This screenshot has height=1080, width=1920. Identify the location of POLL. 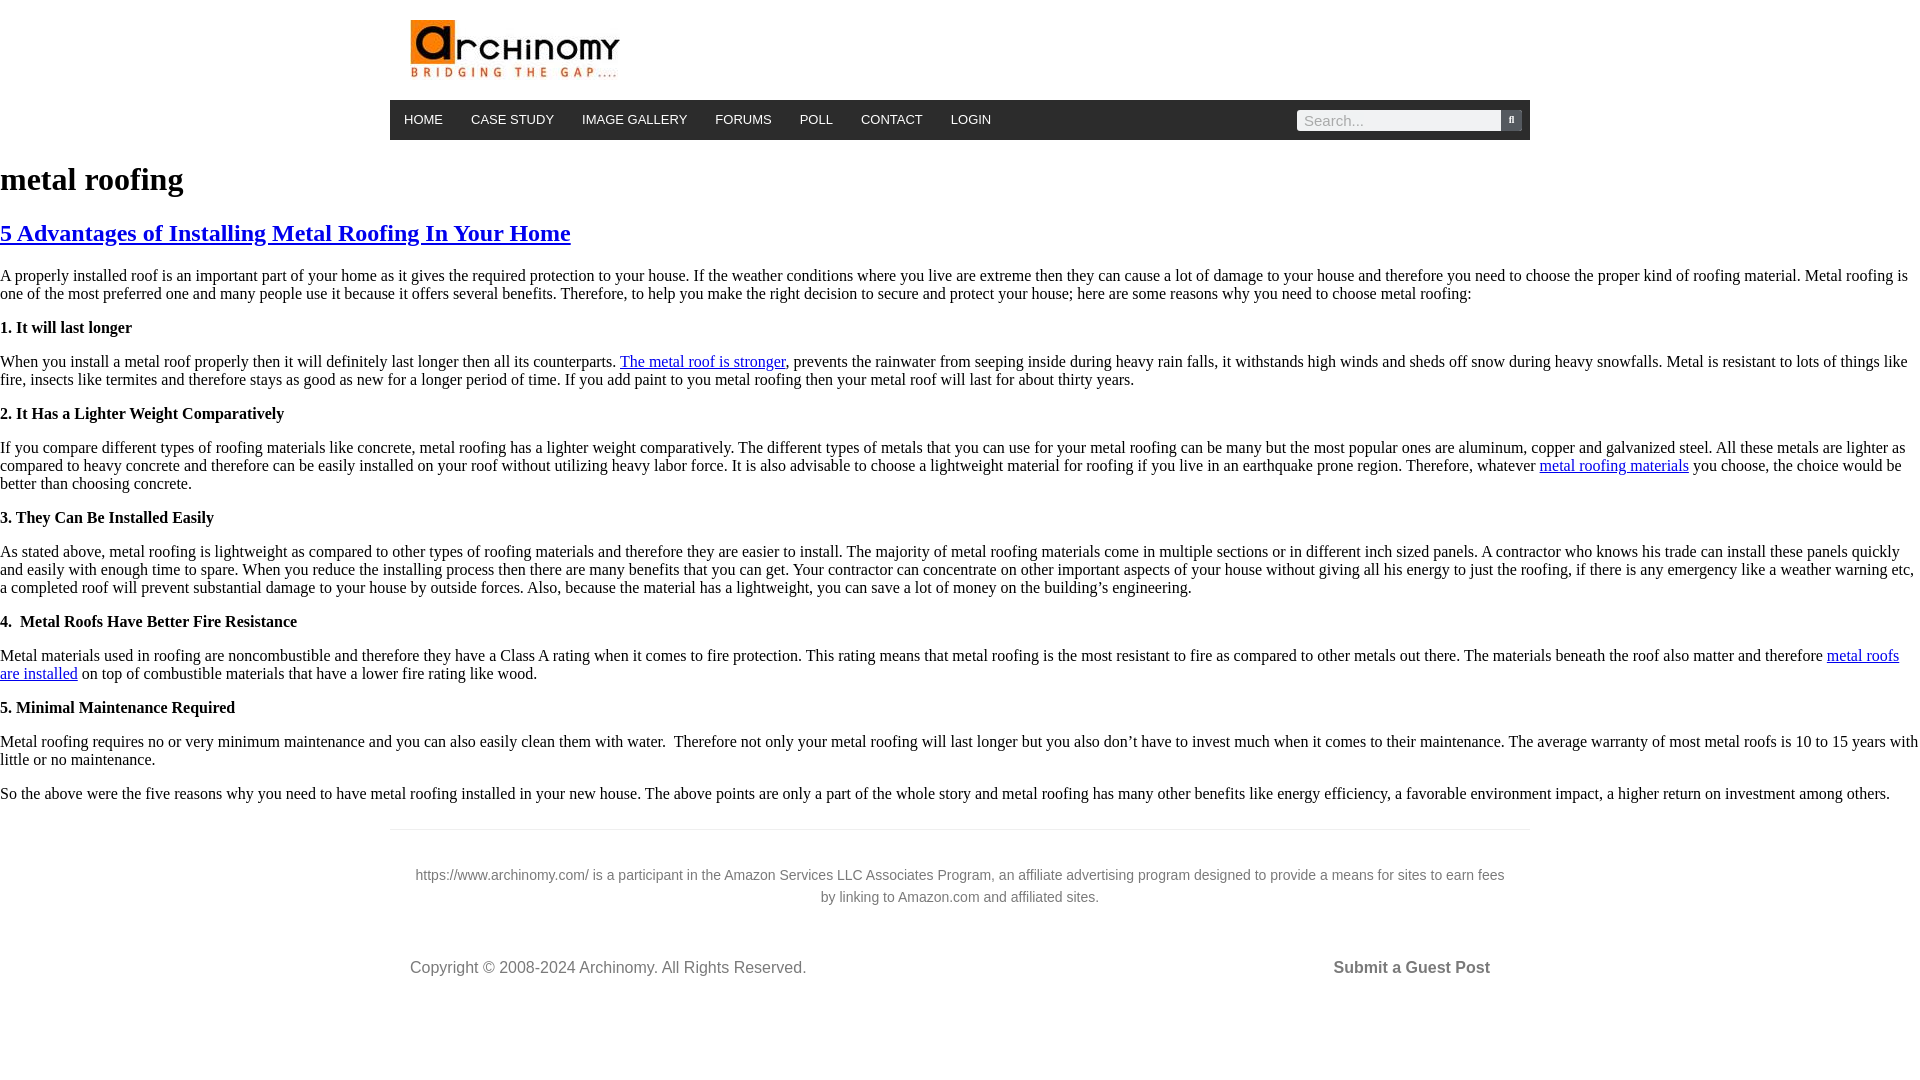
(816, 120).